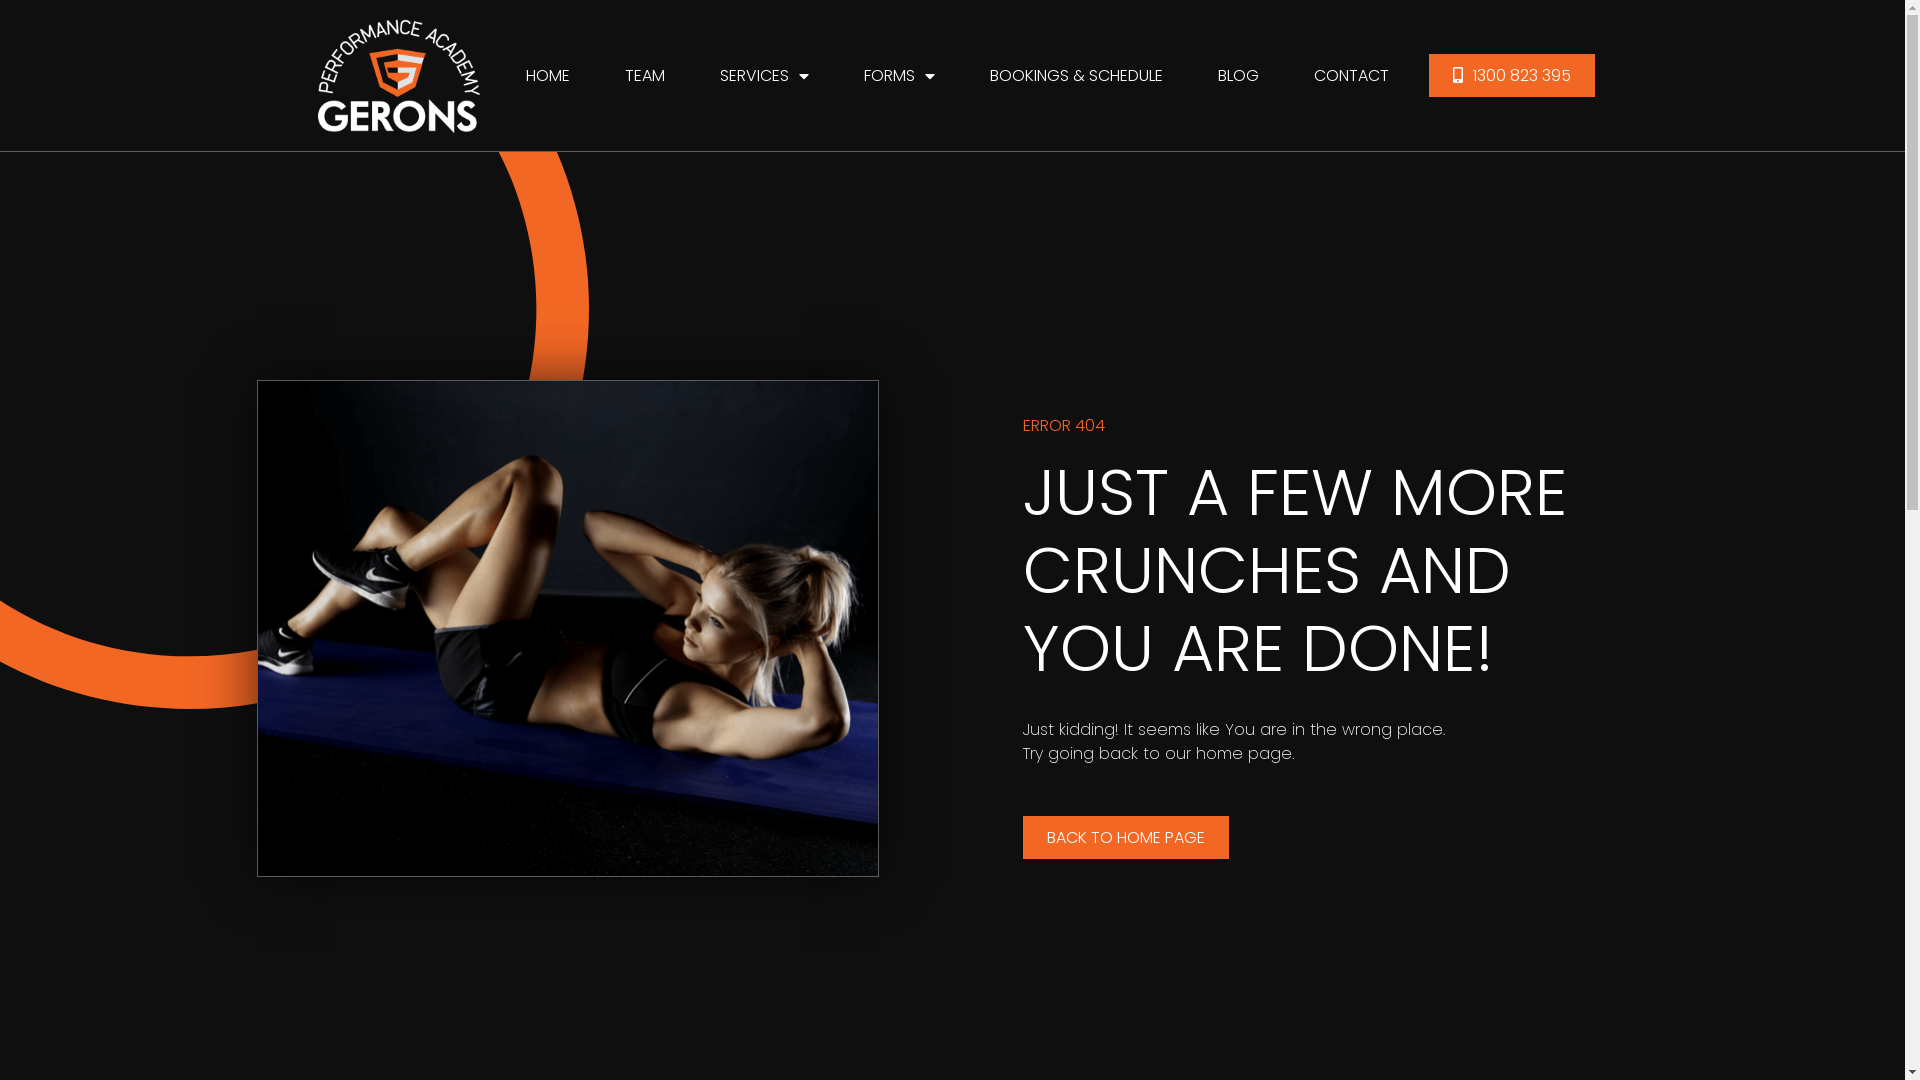  What do you see at coordinates (1125, 838) in the screenshot?
I see `BACK TO HOME PAGE` at bounding box center [1125, 838].